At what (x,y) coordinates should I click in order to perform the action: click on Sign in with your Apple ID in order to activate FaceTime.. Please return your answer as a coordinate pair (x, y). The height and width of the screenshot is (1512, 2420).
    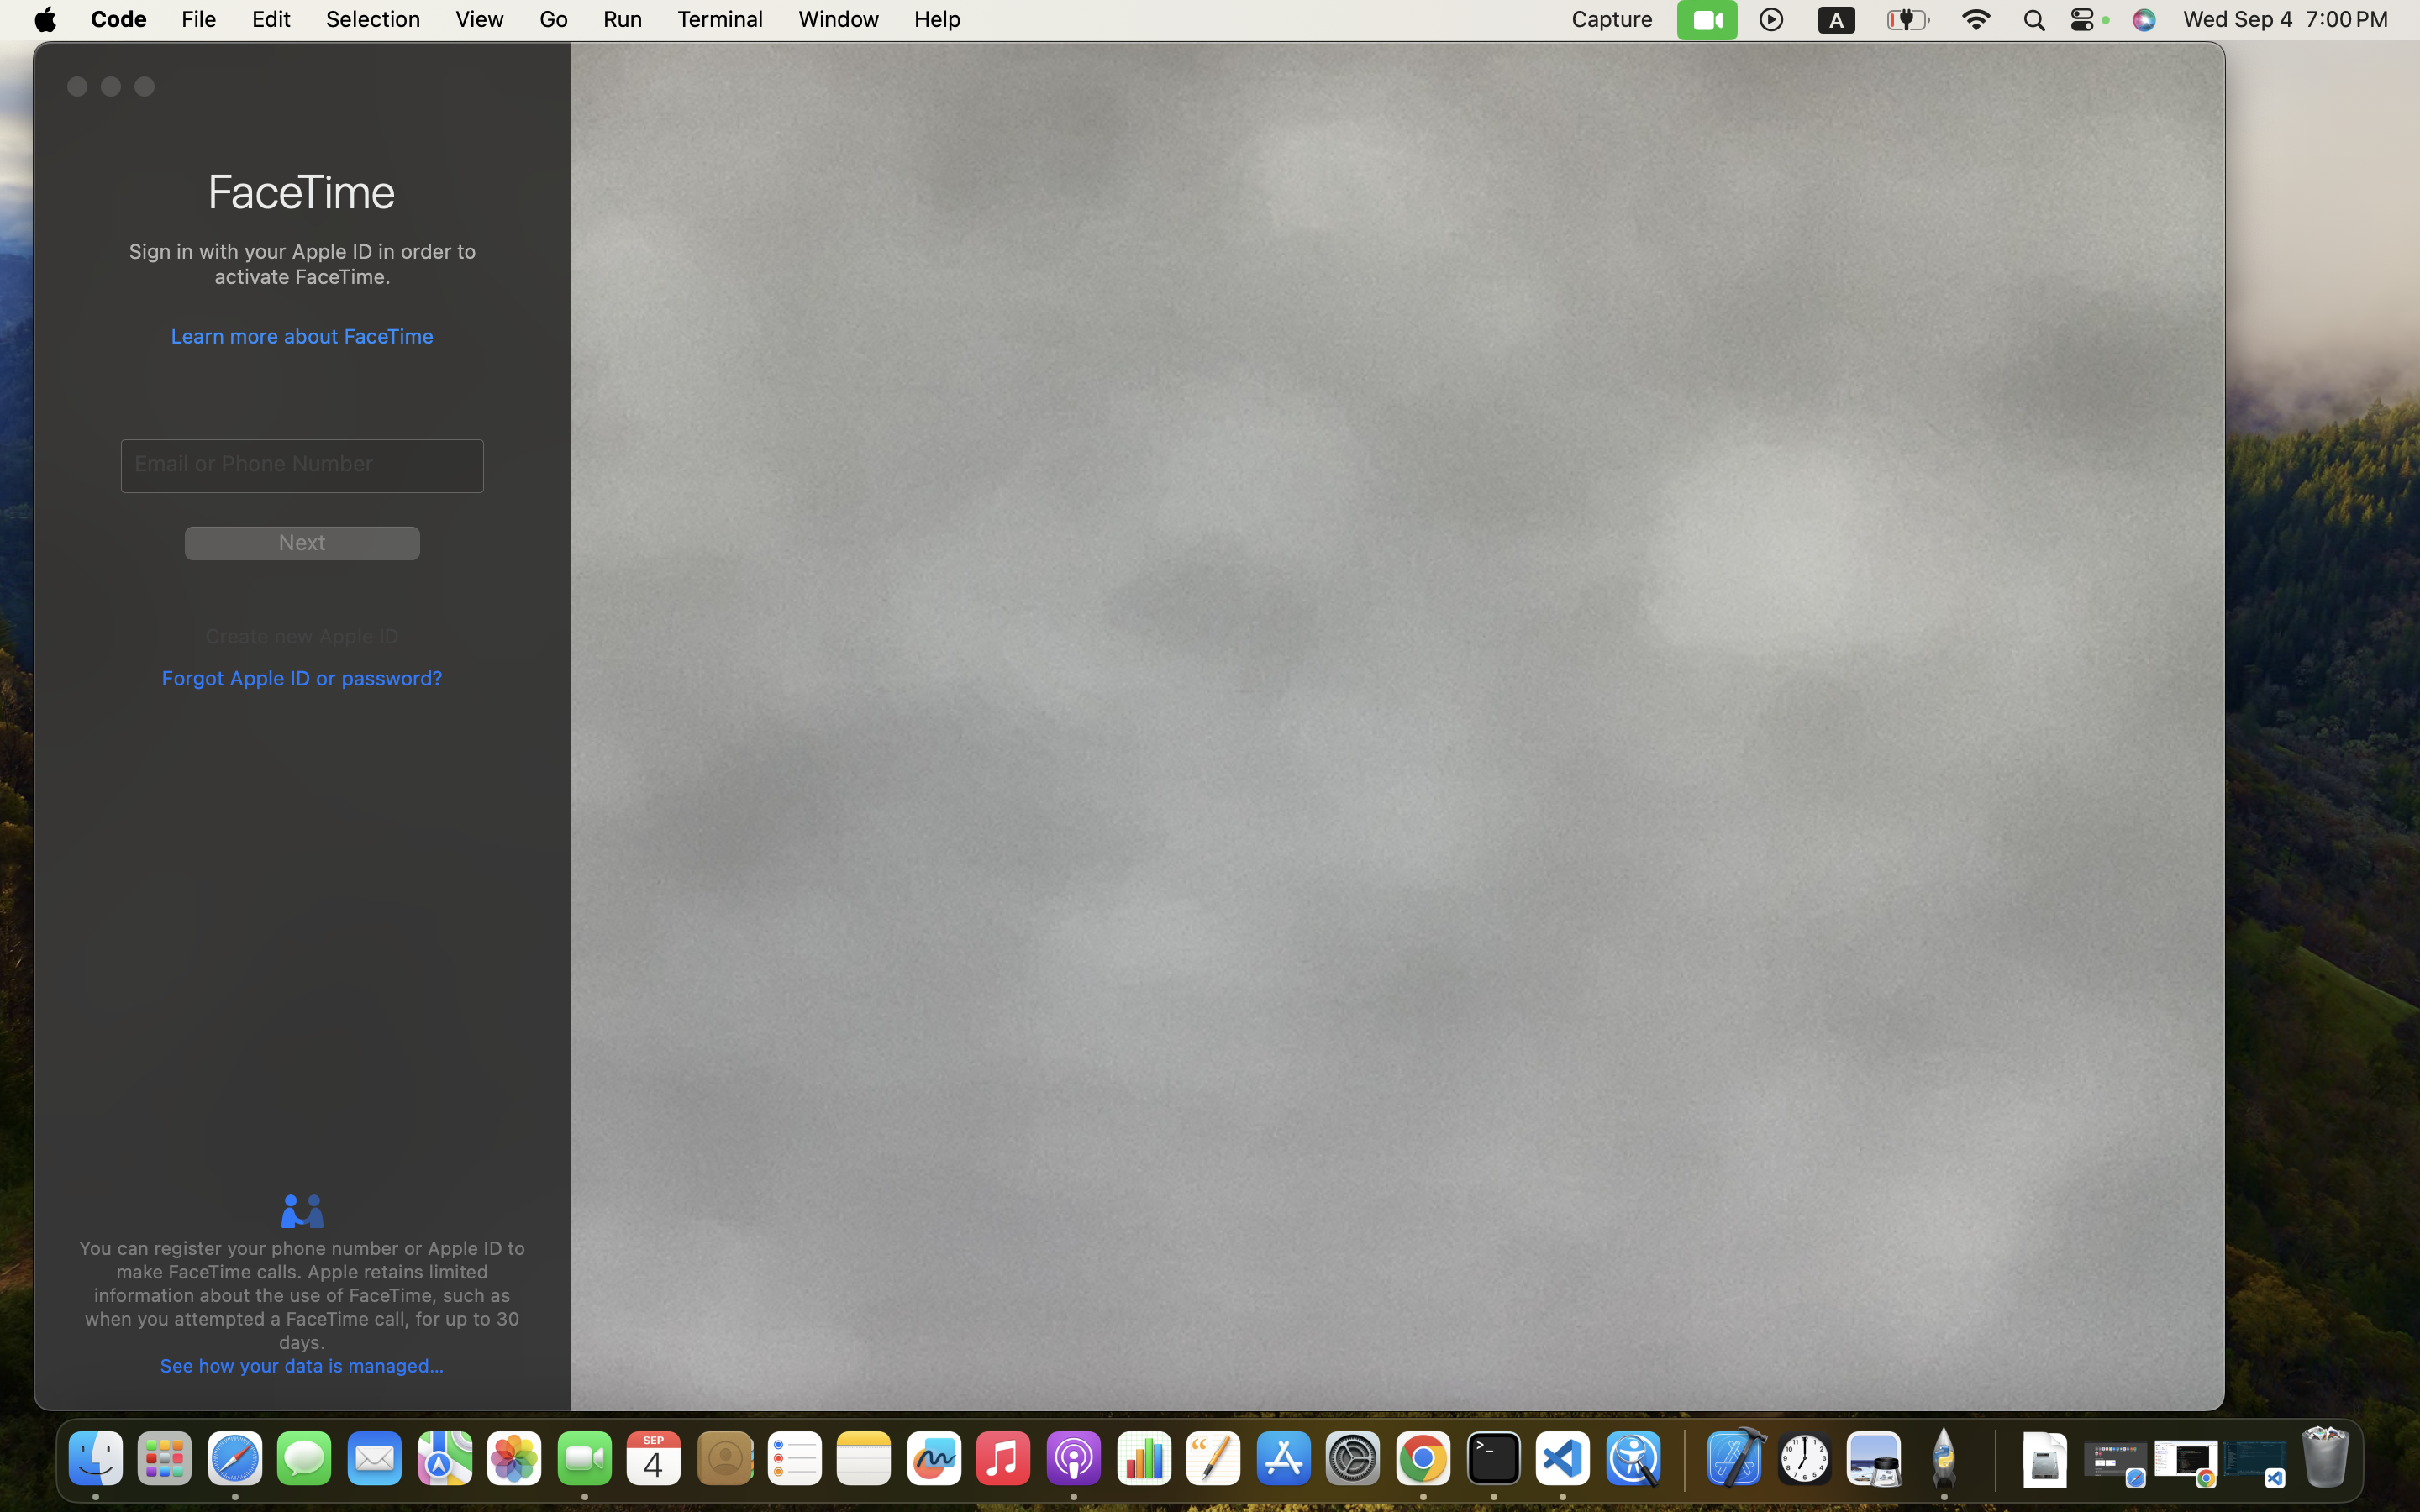
    Looking at the image, I should click on (302, 267).